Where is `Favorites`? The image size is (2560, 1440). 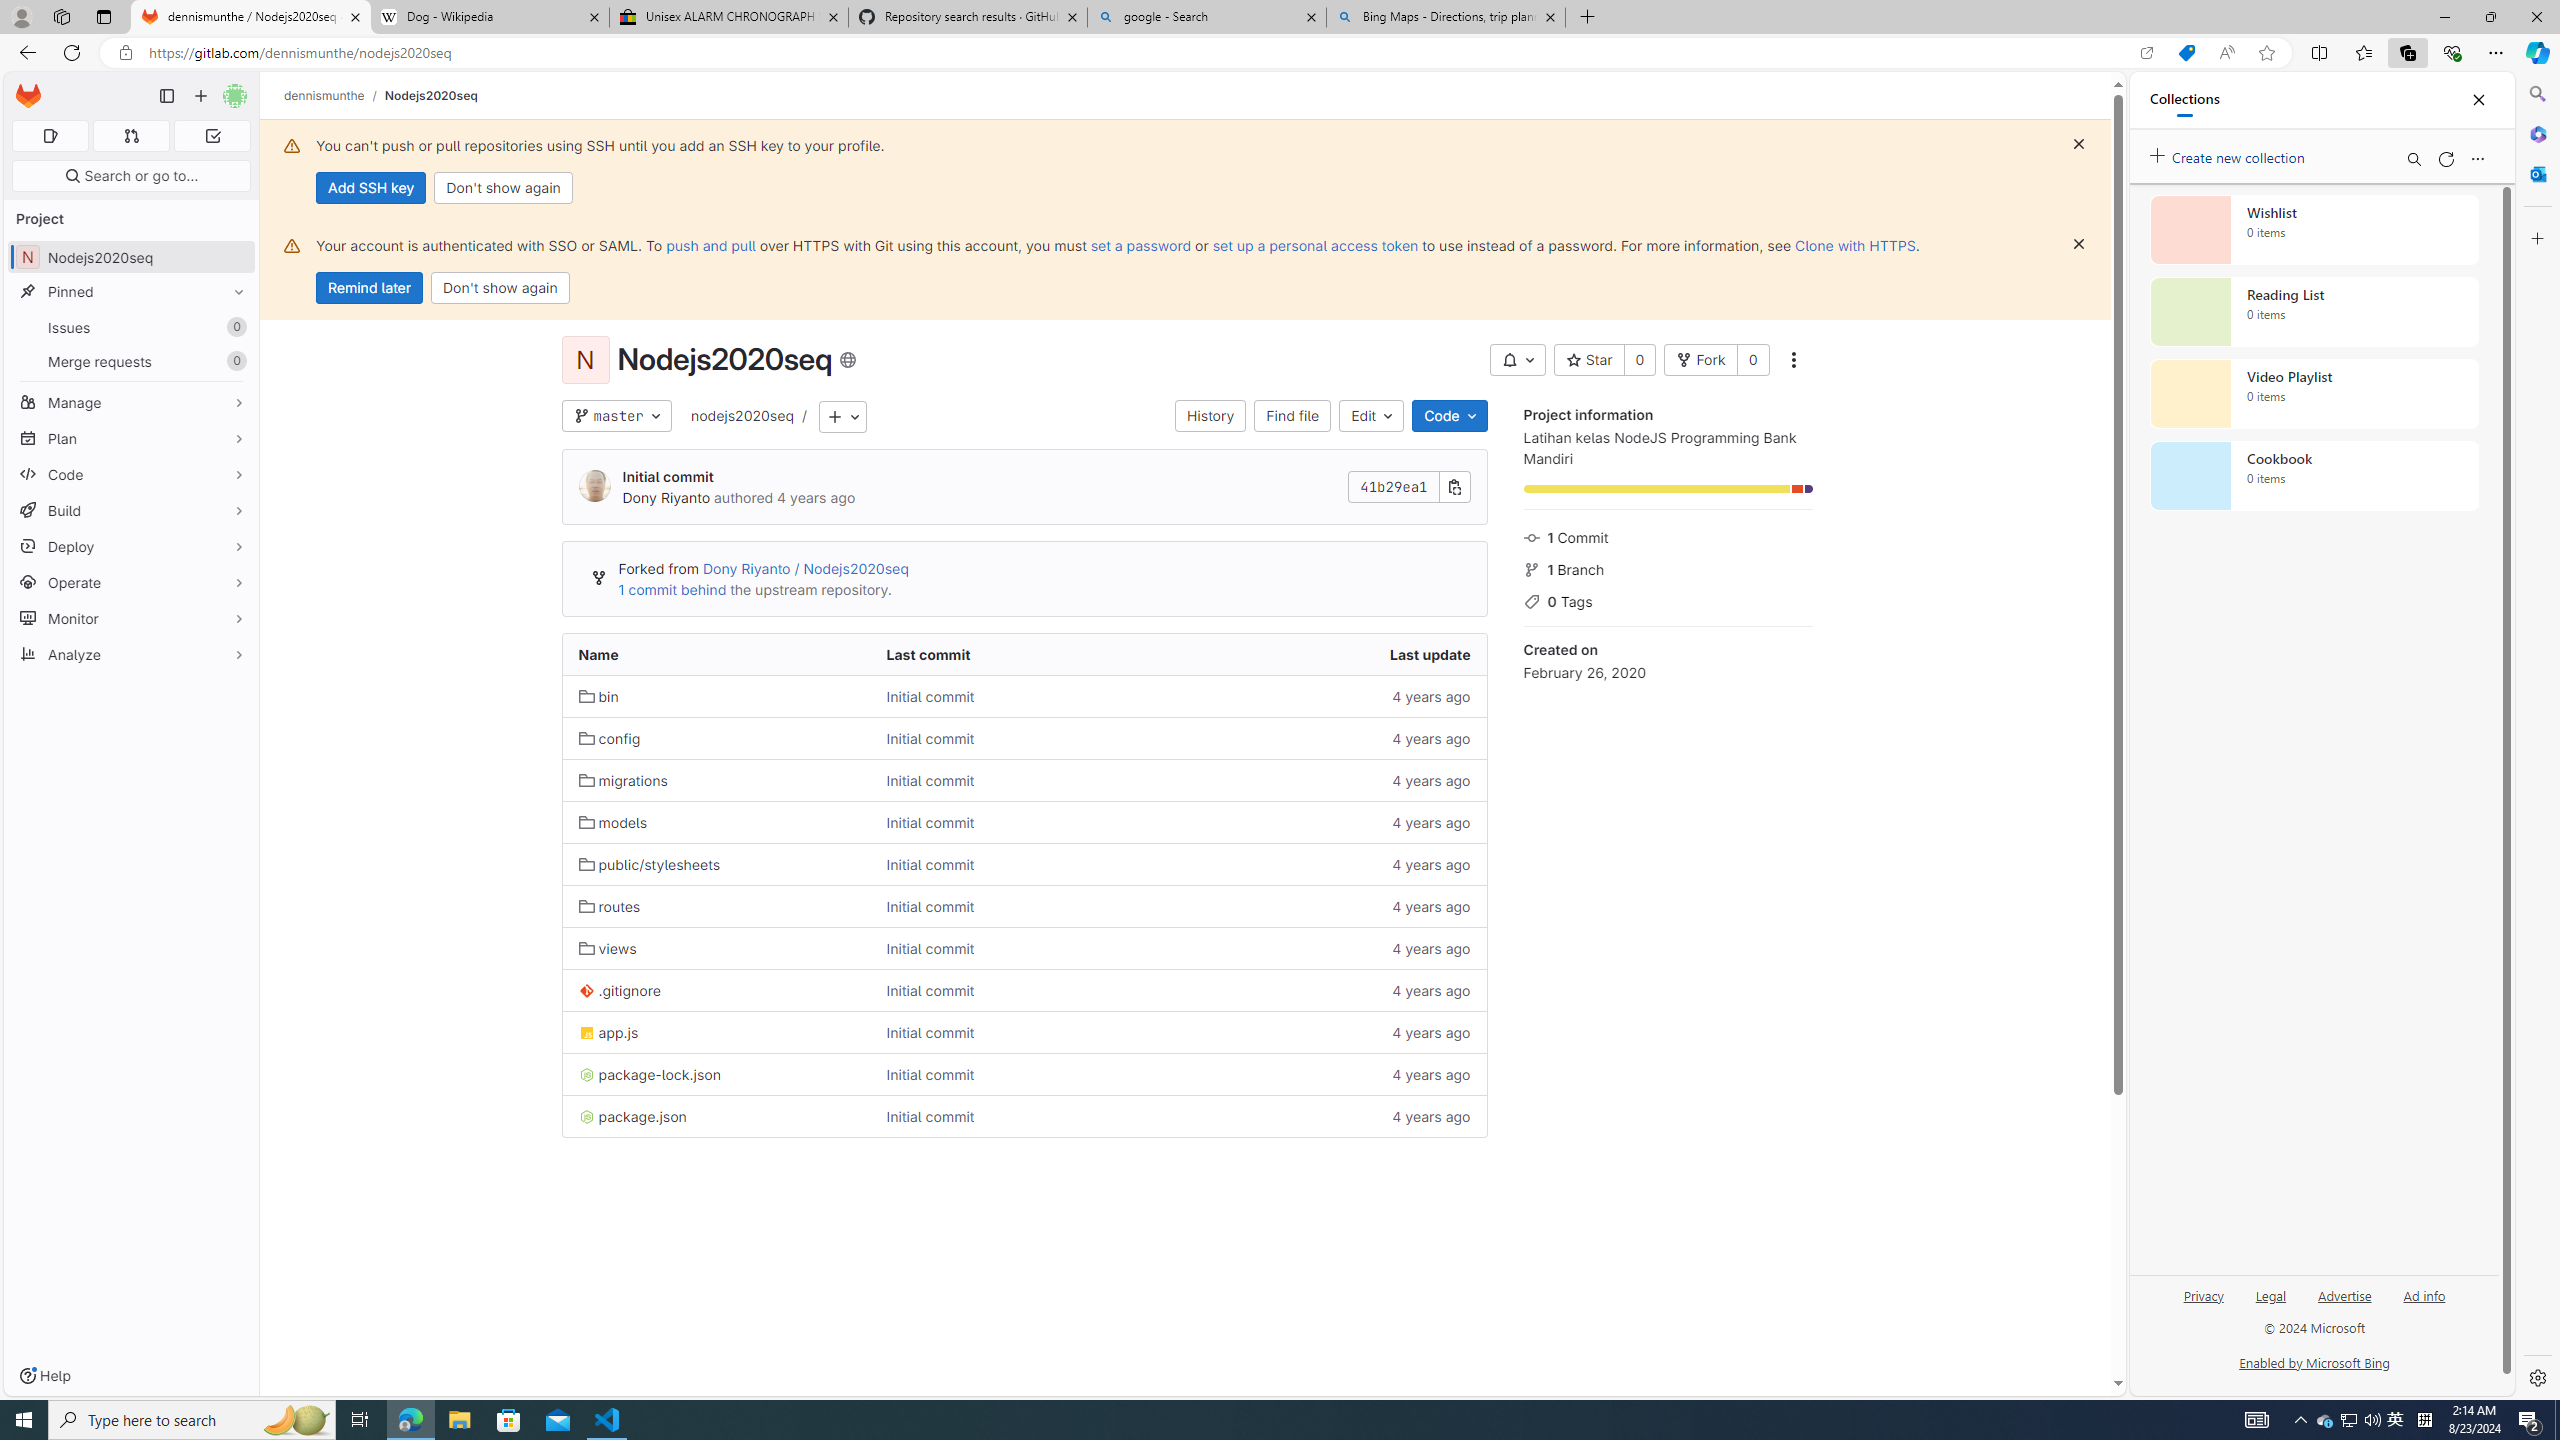
Favorites is located at coordinates (2364, 52).